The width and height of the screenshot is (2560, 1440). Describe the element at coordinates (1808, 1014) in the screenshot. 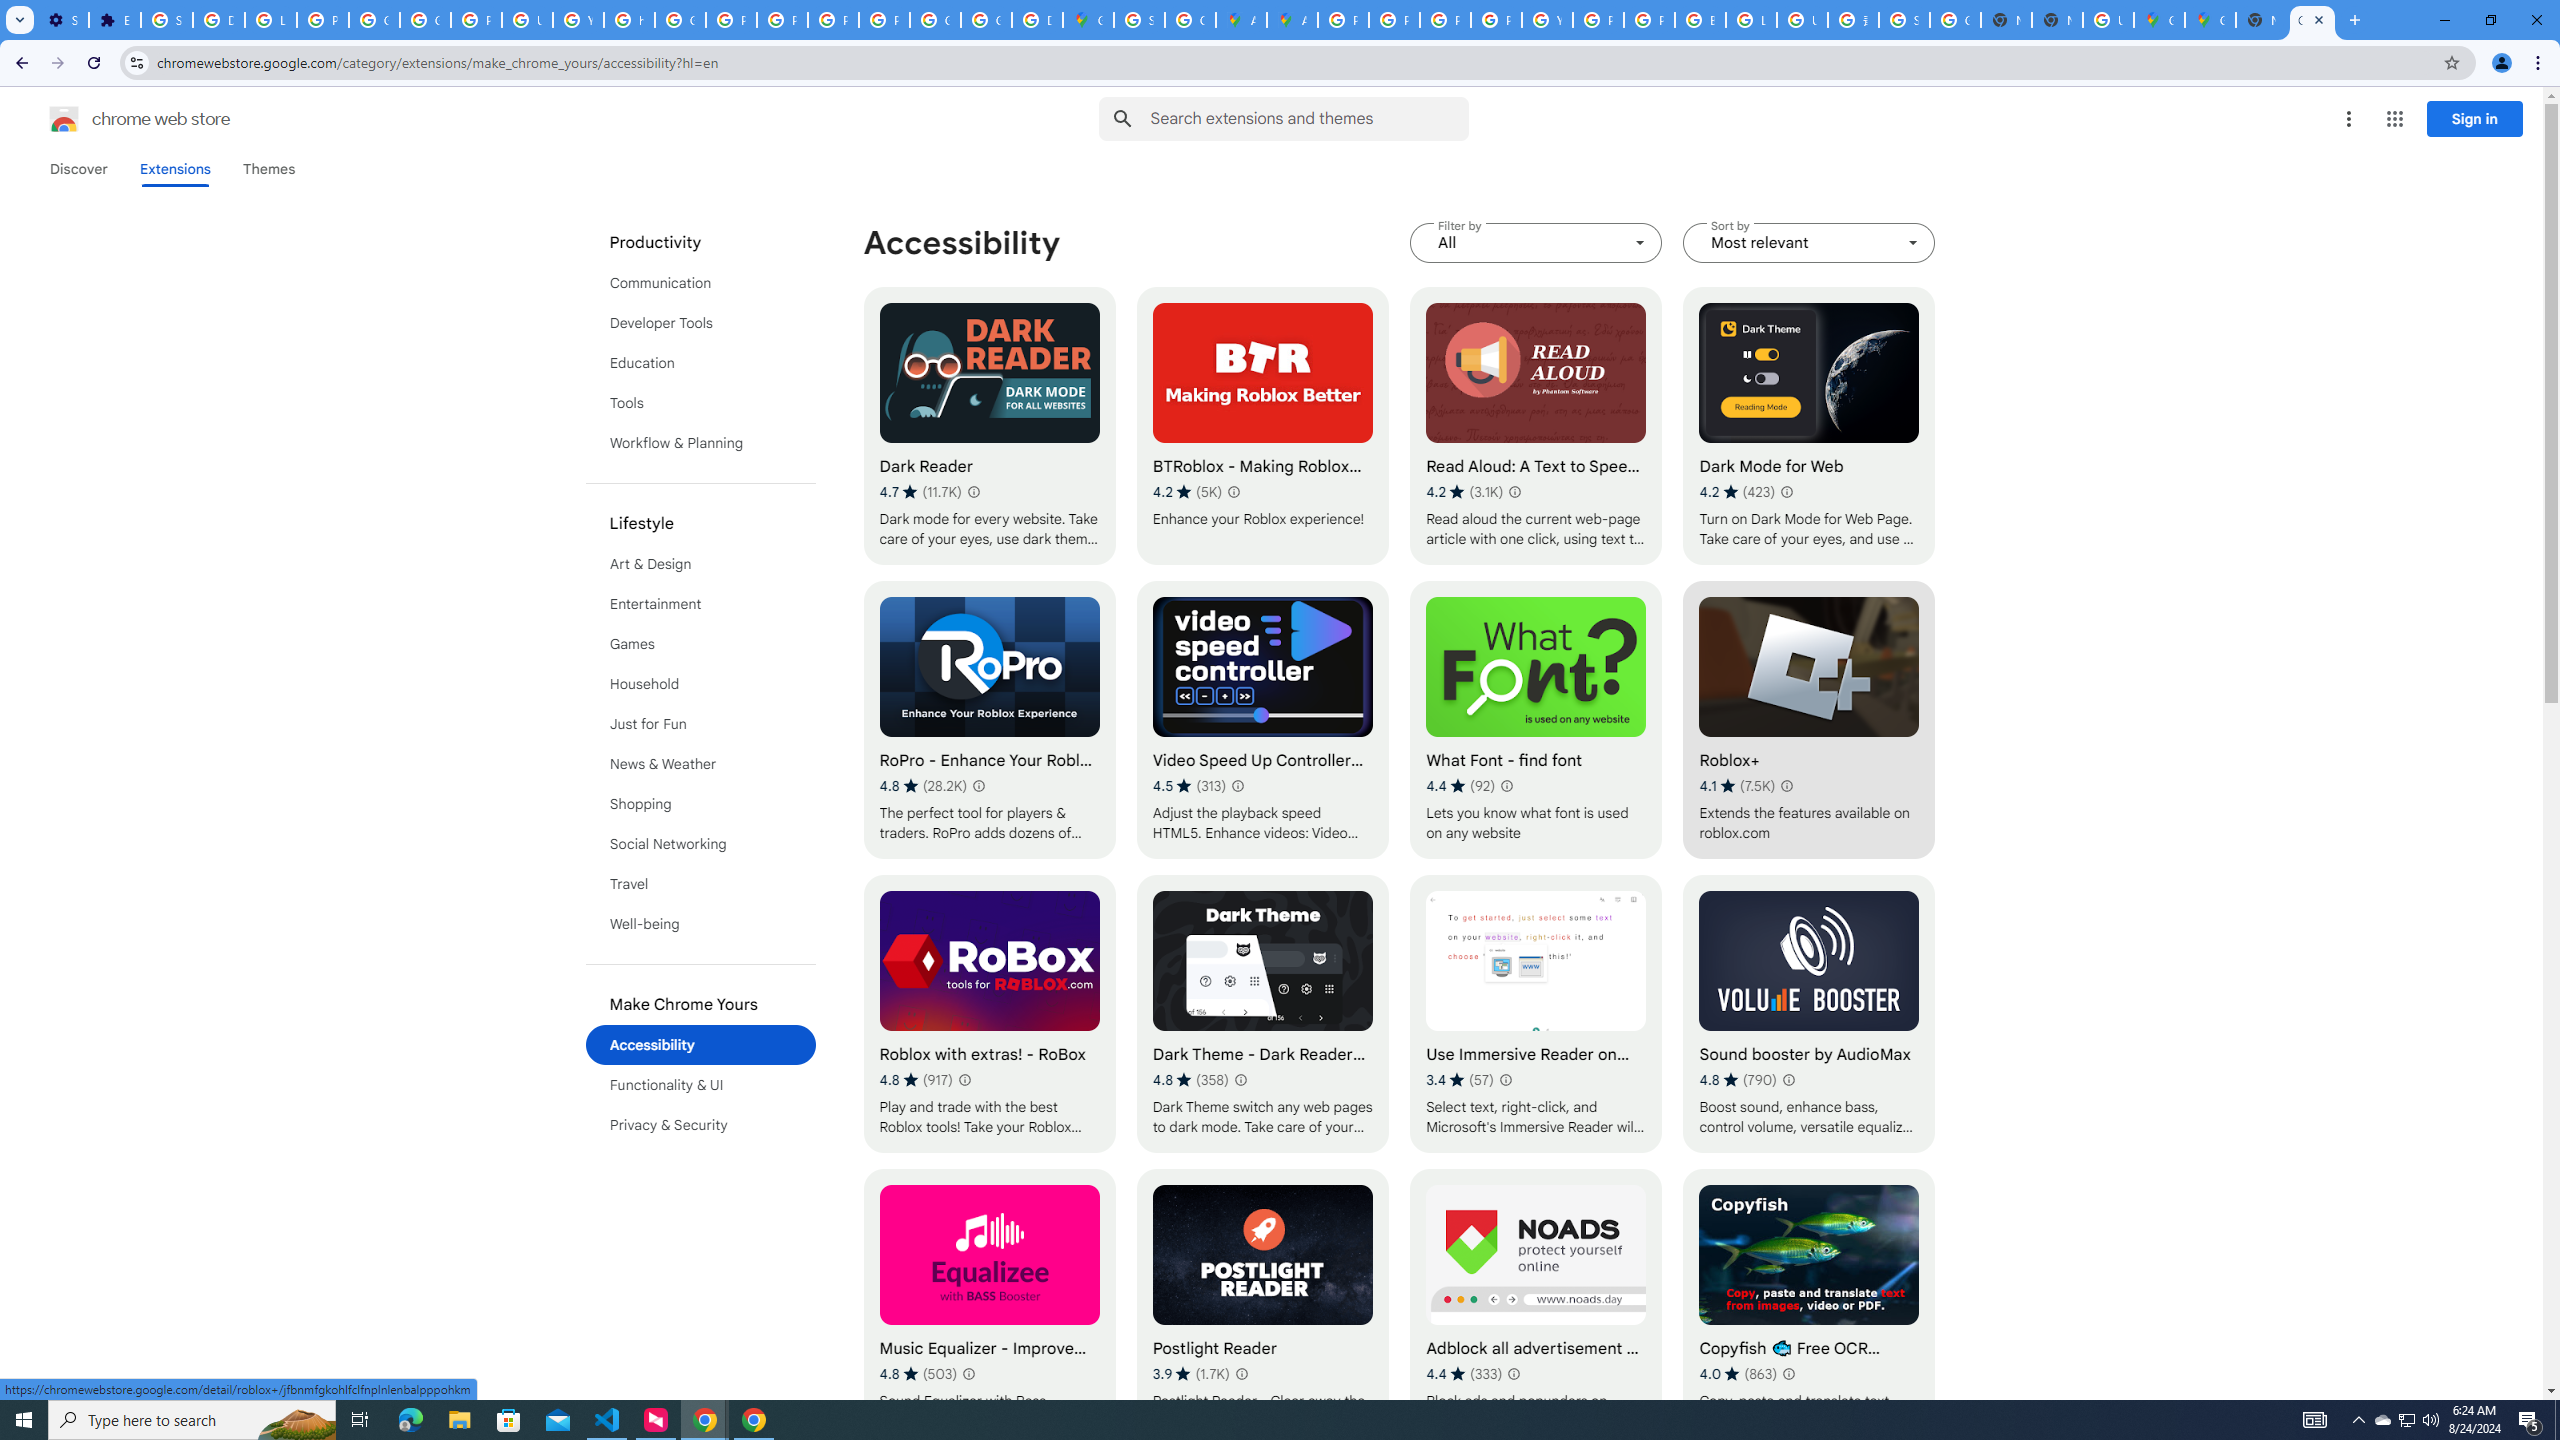

I see `Sound booster by AudioMax` at that location.